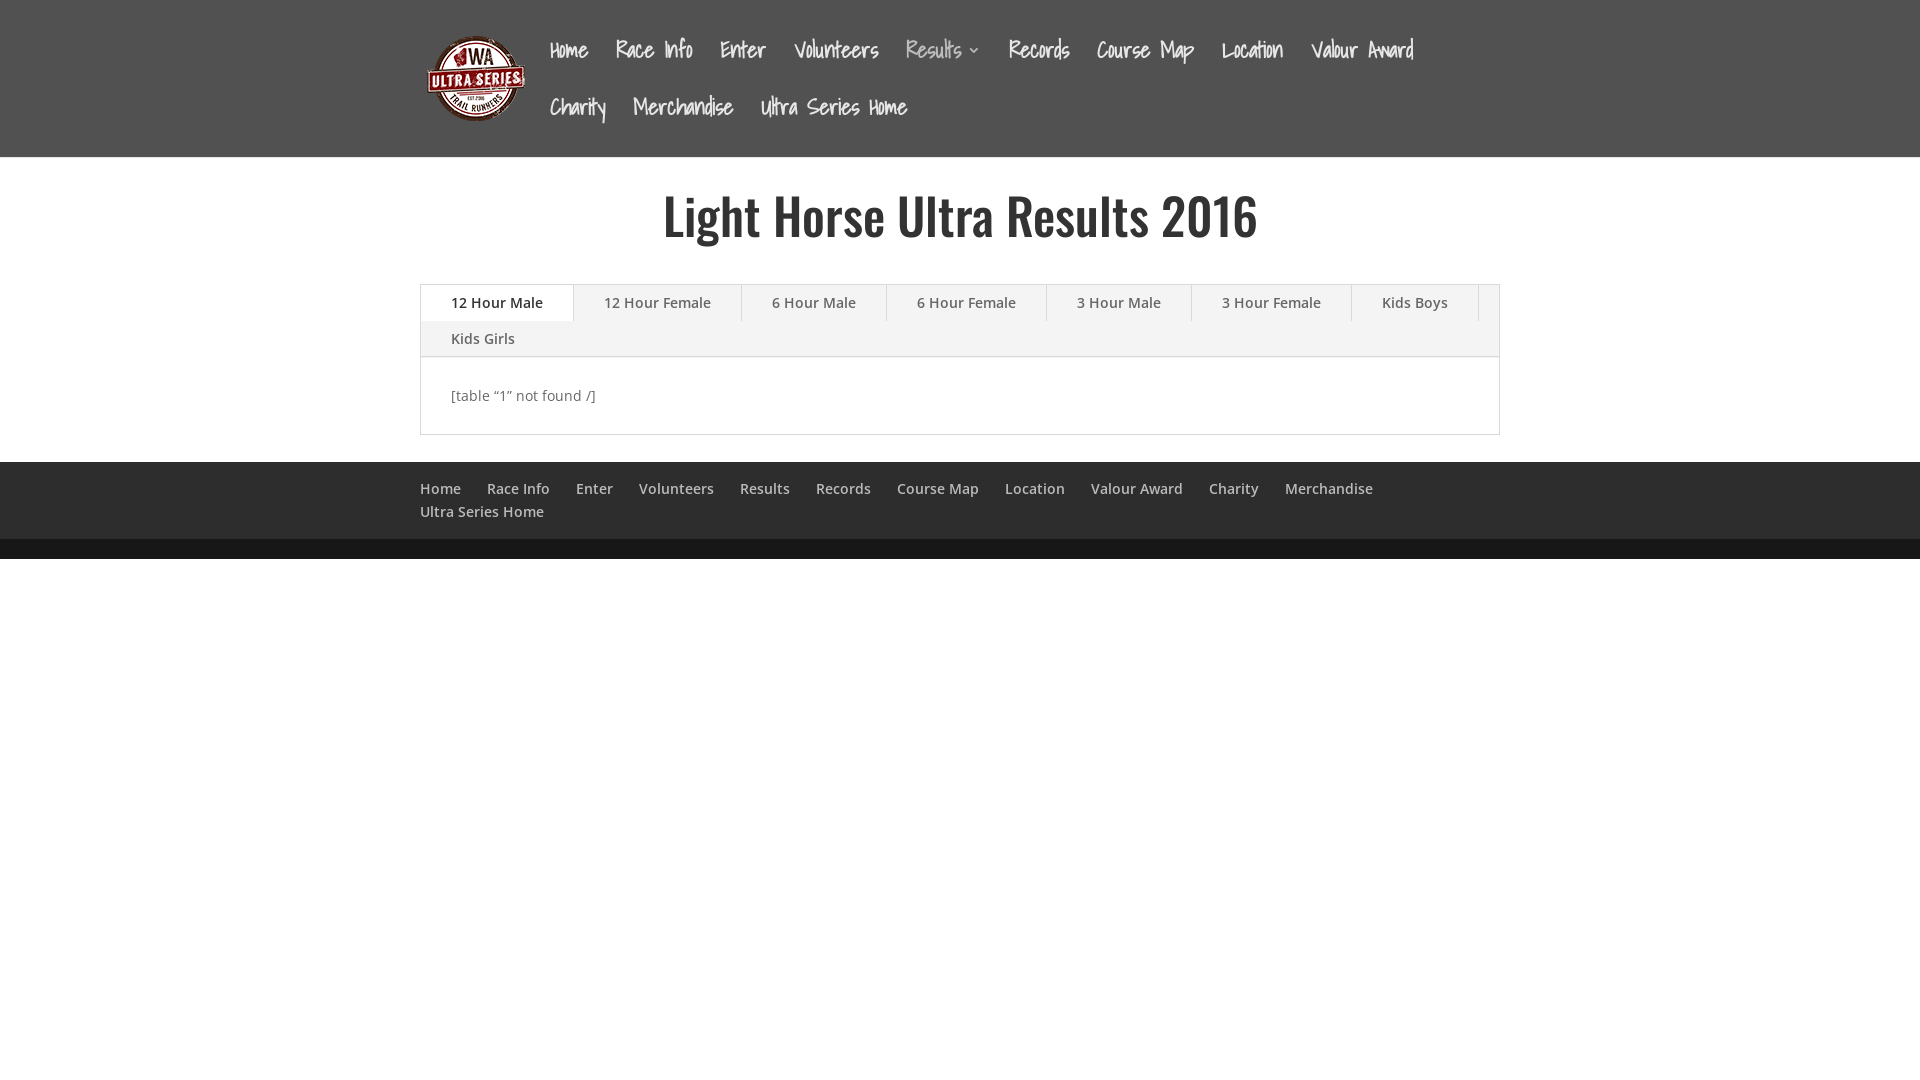 The width and height of the screenshot is (1920, 1080). I want to click on 12 Hour Female, so click(658, 303).